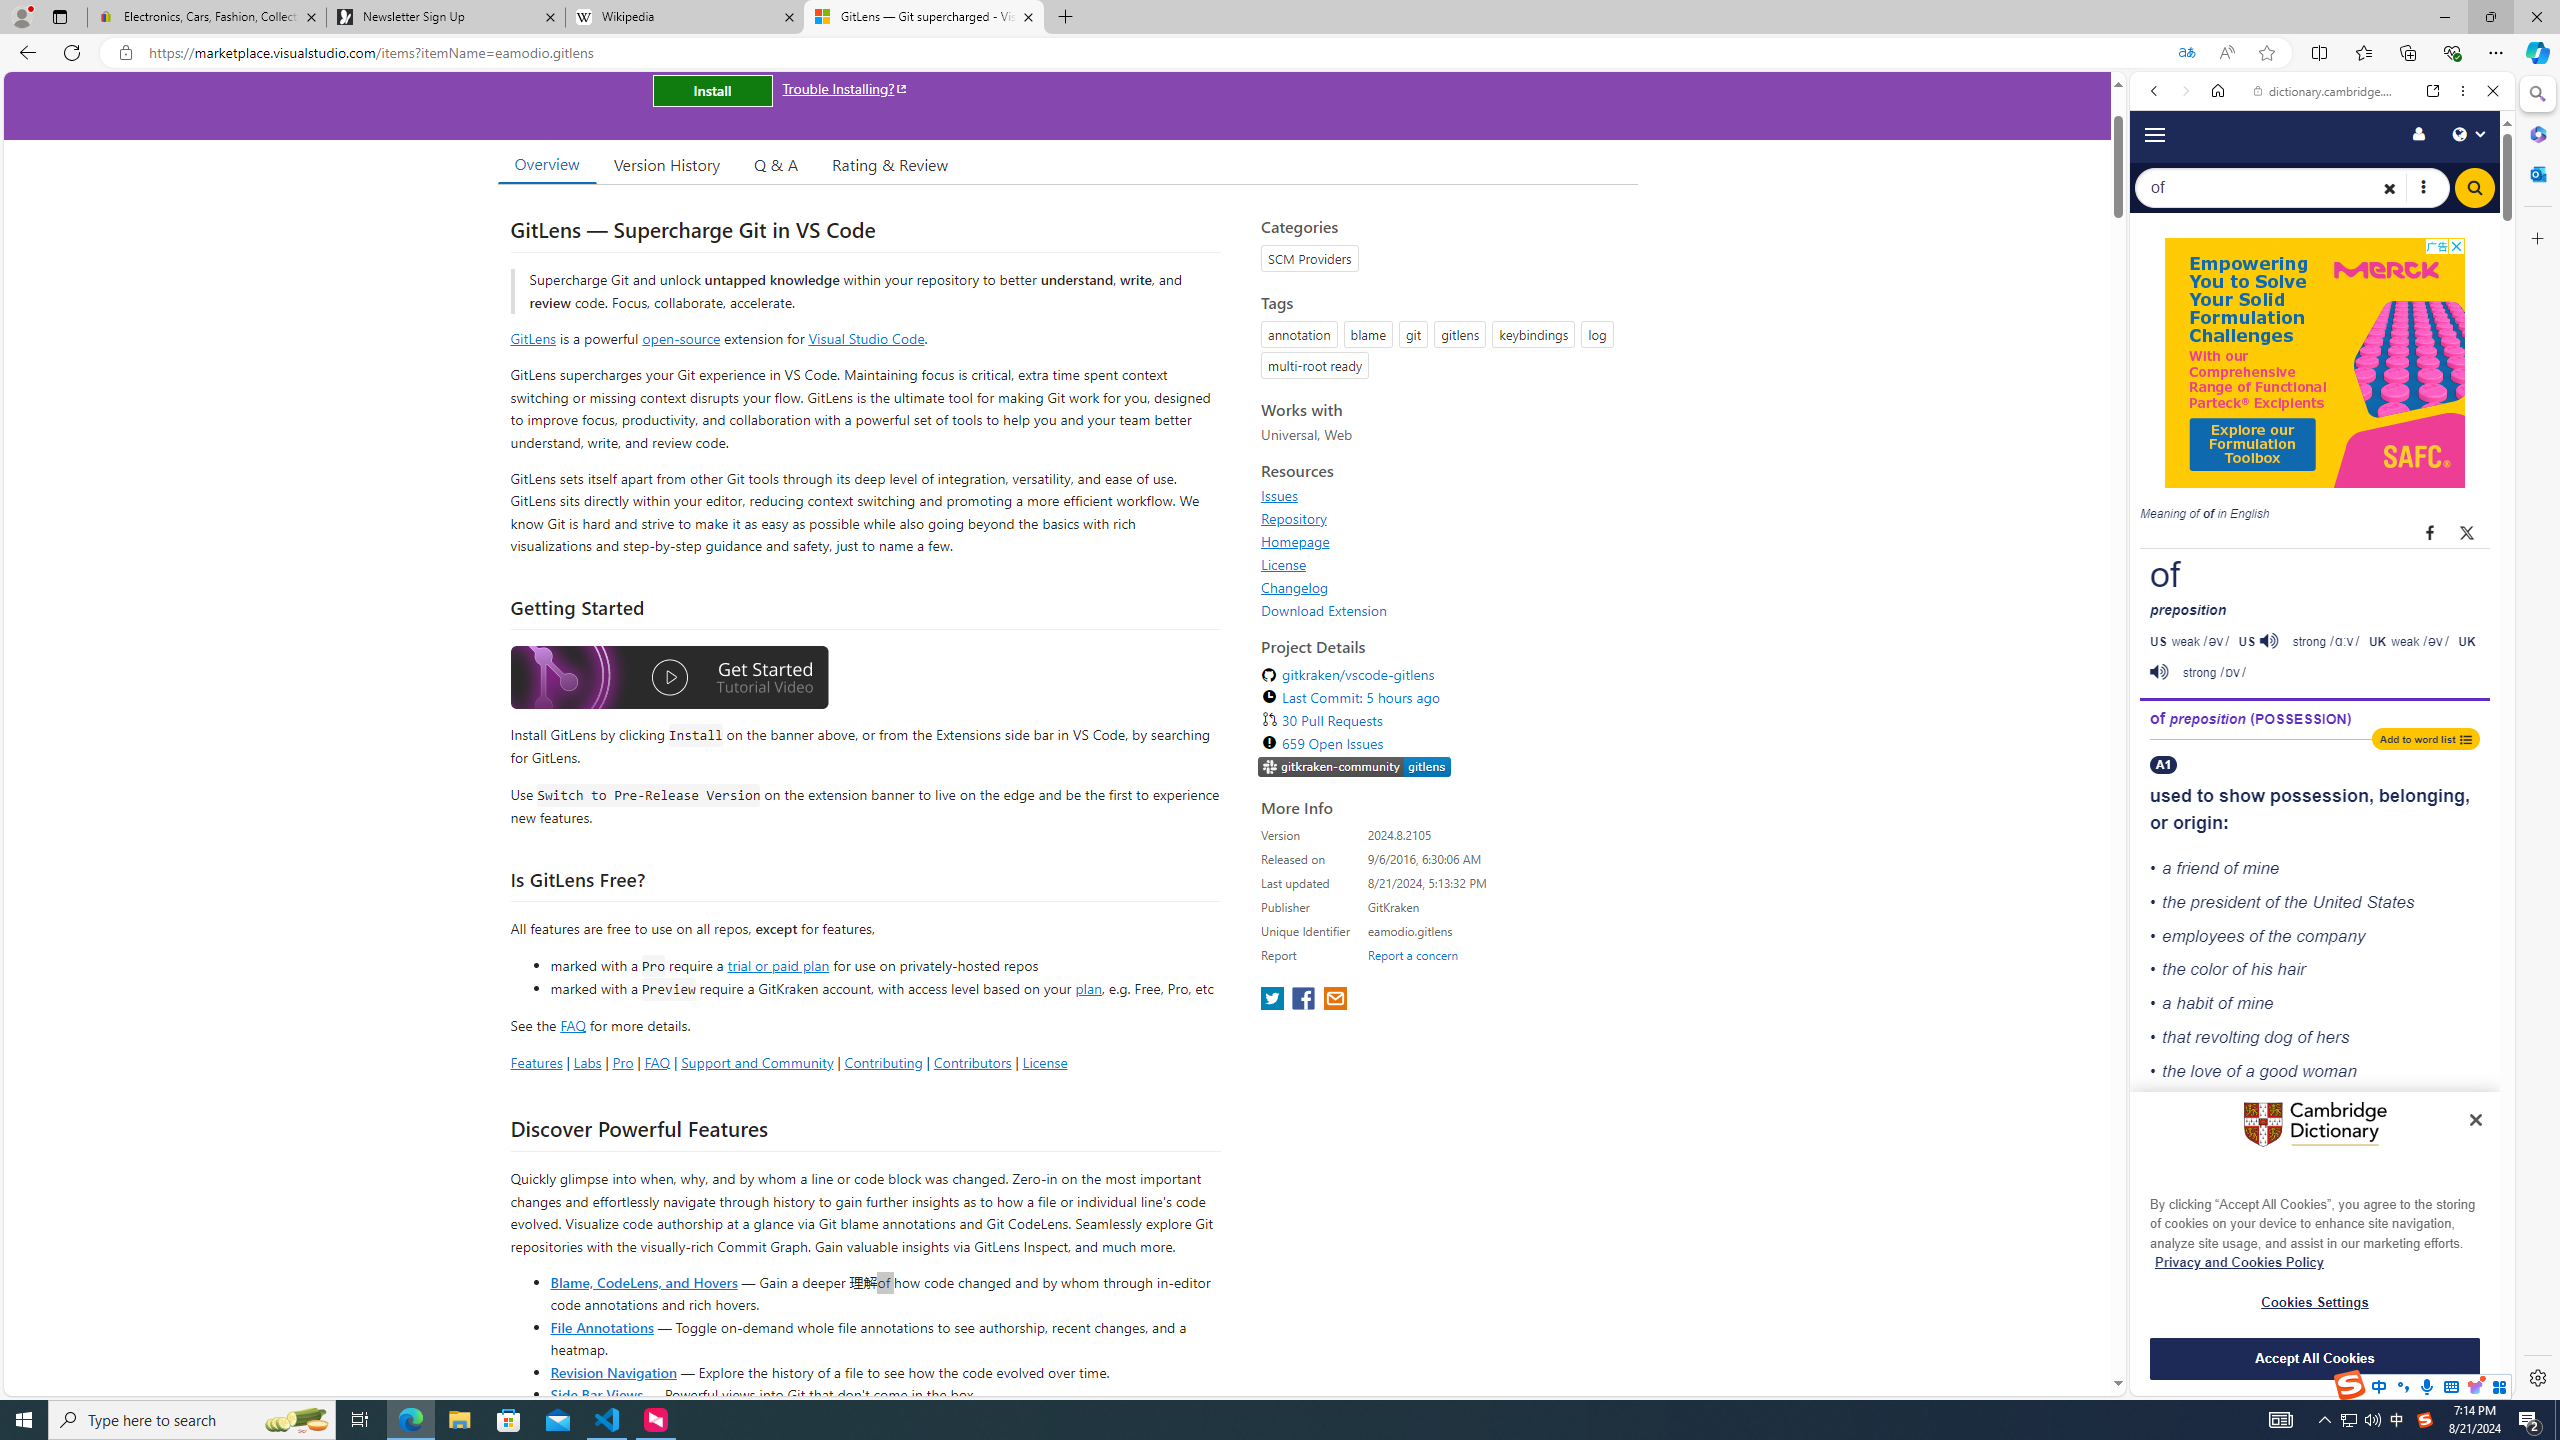  Describe the element at coordinates (2224, 901) in the screenshot. I see `president` at that location.